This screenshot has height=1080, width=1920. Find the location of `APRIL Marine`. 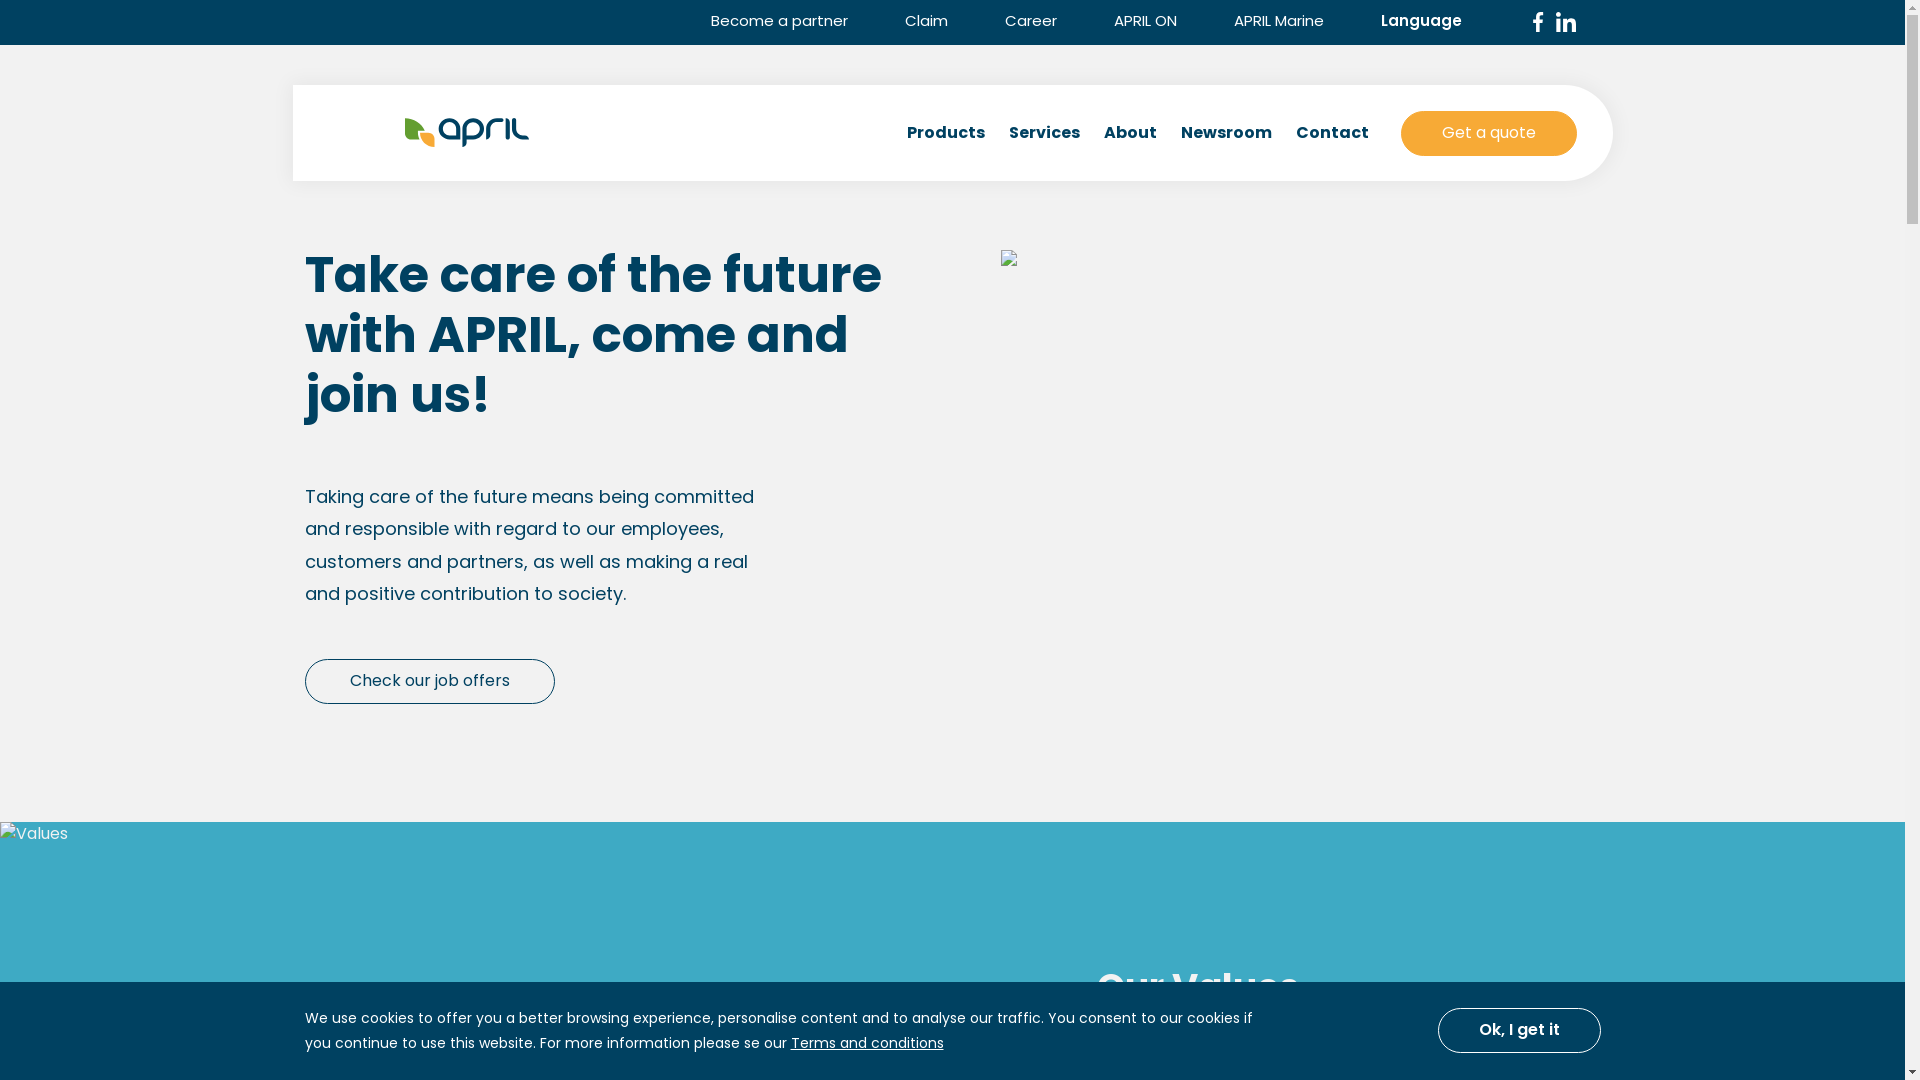

APRIL Marine is located at coordinates (1279, 20).